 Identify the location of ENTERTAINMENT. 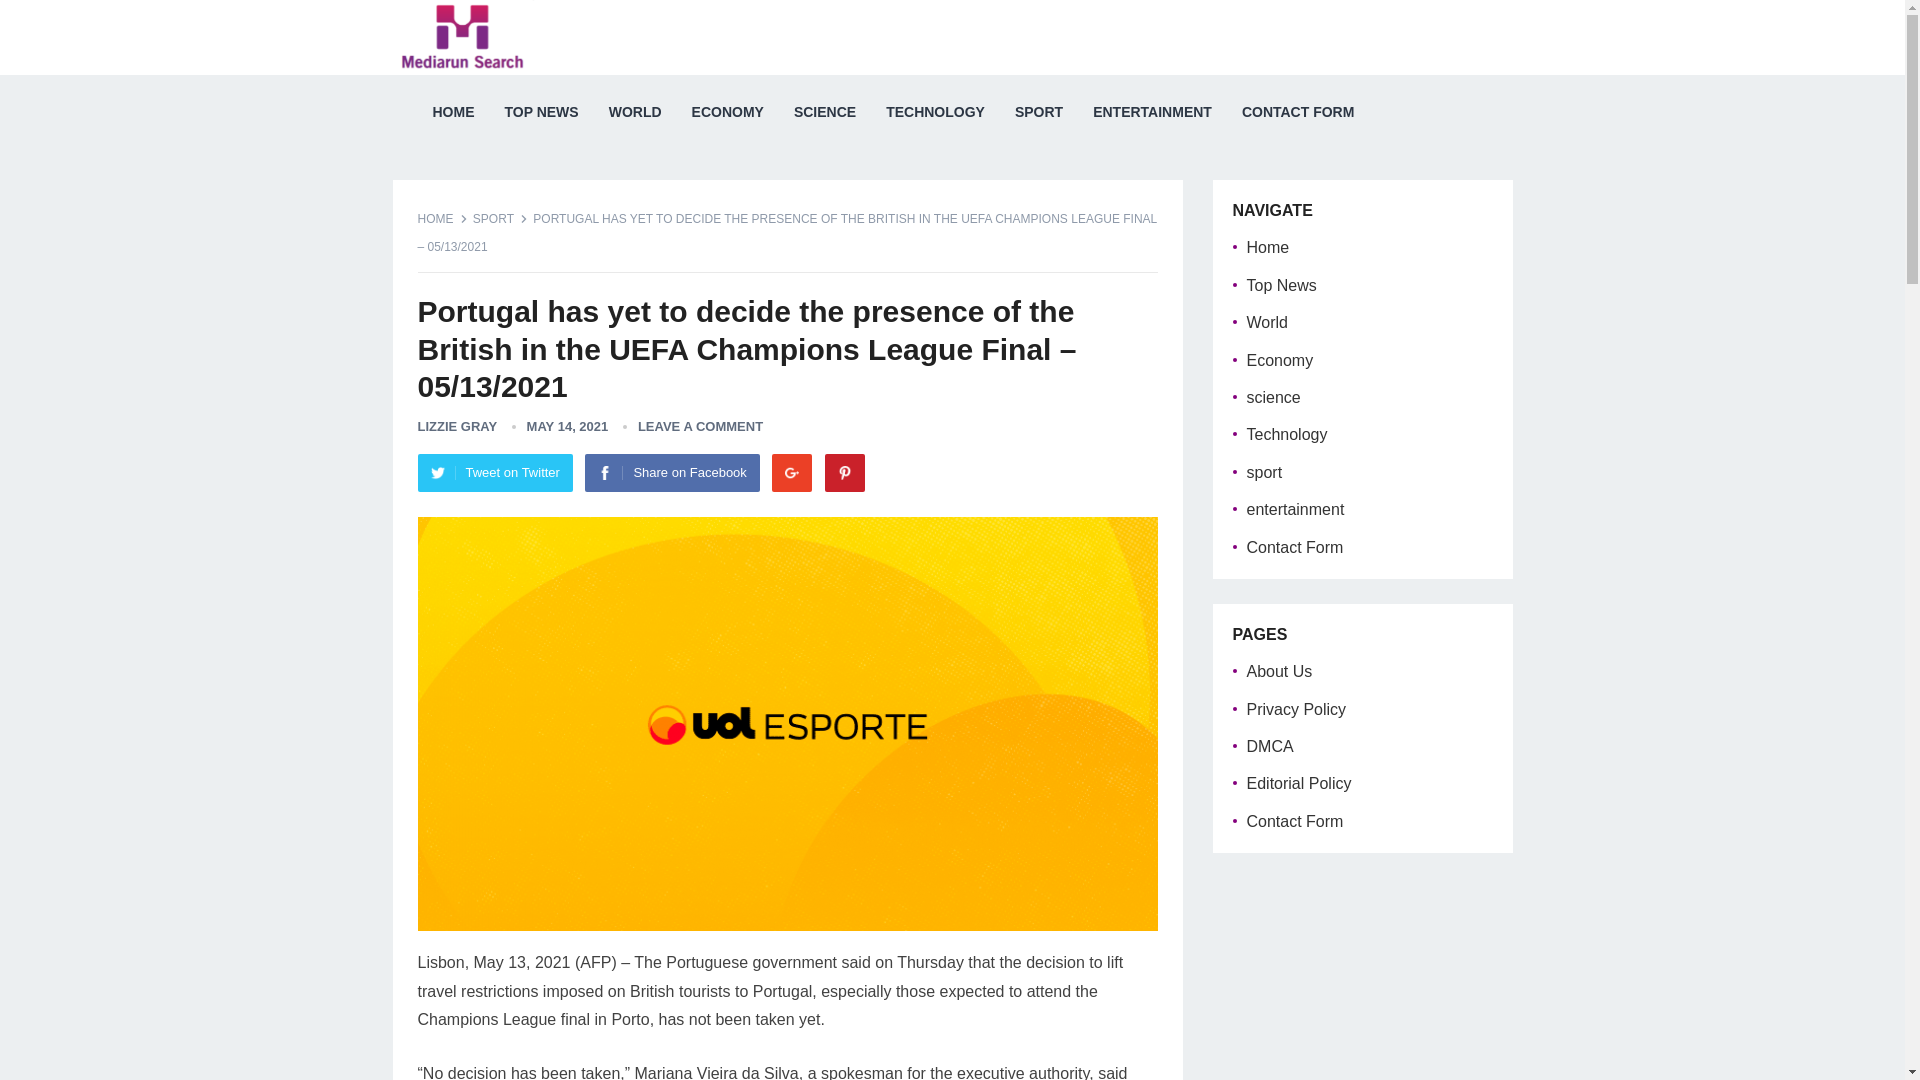
(1152, 112).